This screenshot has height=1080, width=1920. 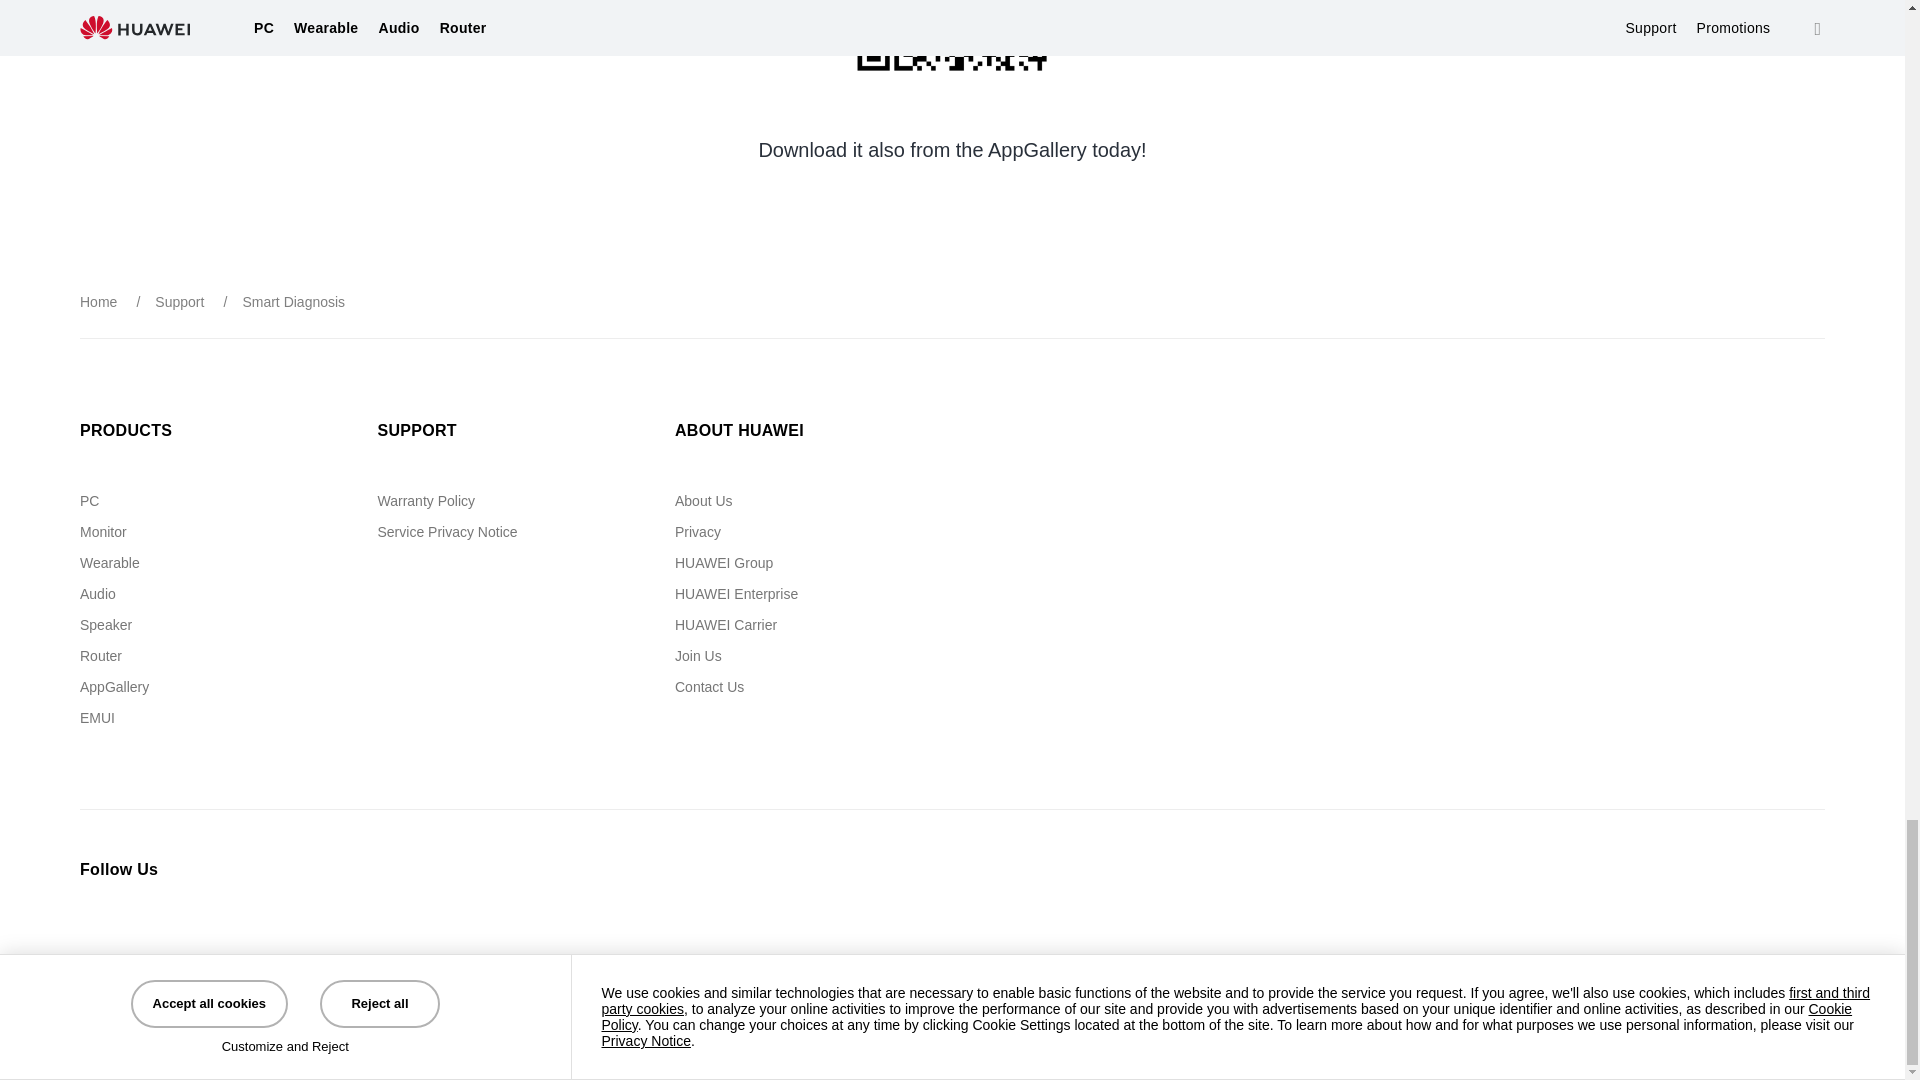 I want to click on Router, so click(x=101, y=656).